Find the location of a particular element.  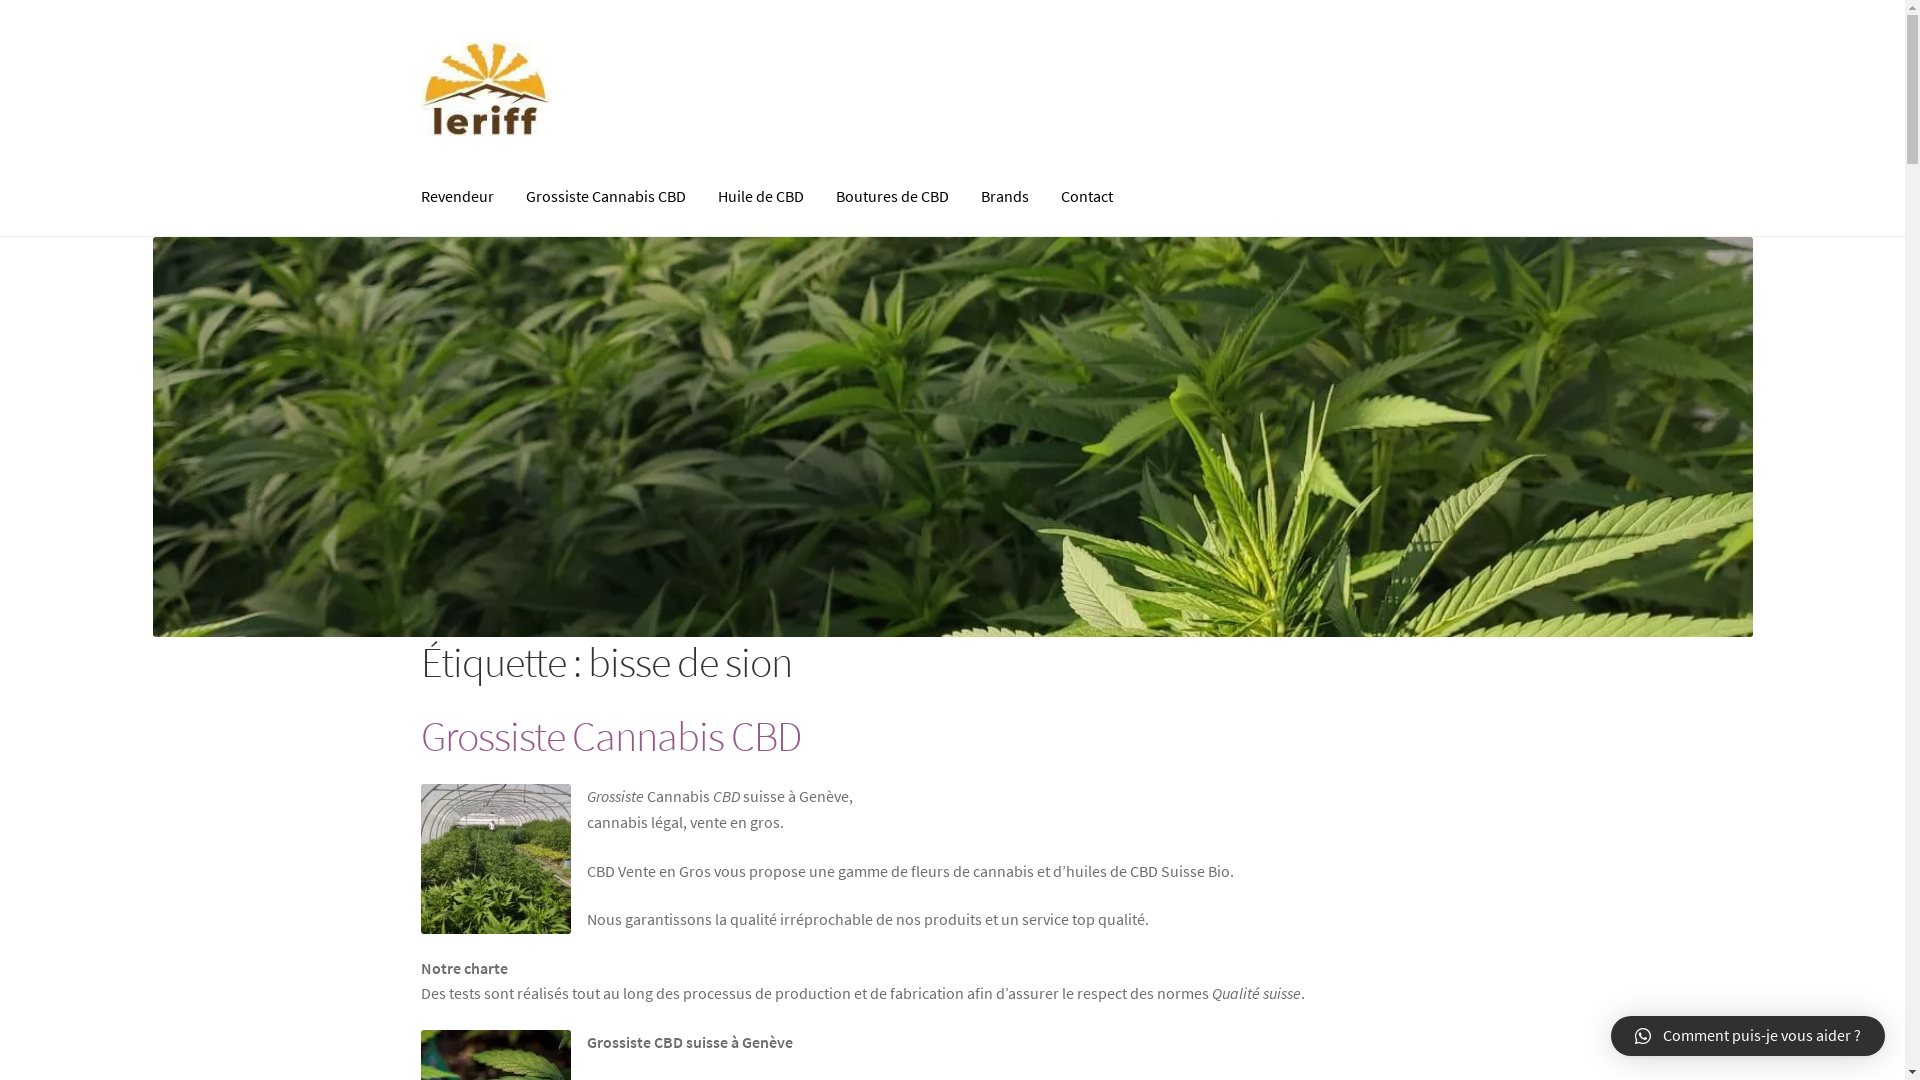

Revendeur is located at coordinates (458, 198).